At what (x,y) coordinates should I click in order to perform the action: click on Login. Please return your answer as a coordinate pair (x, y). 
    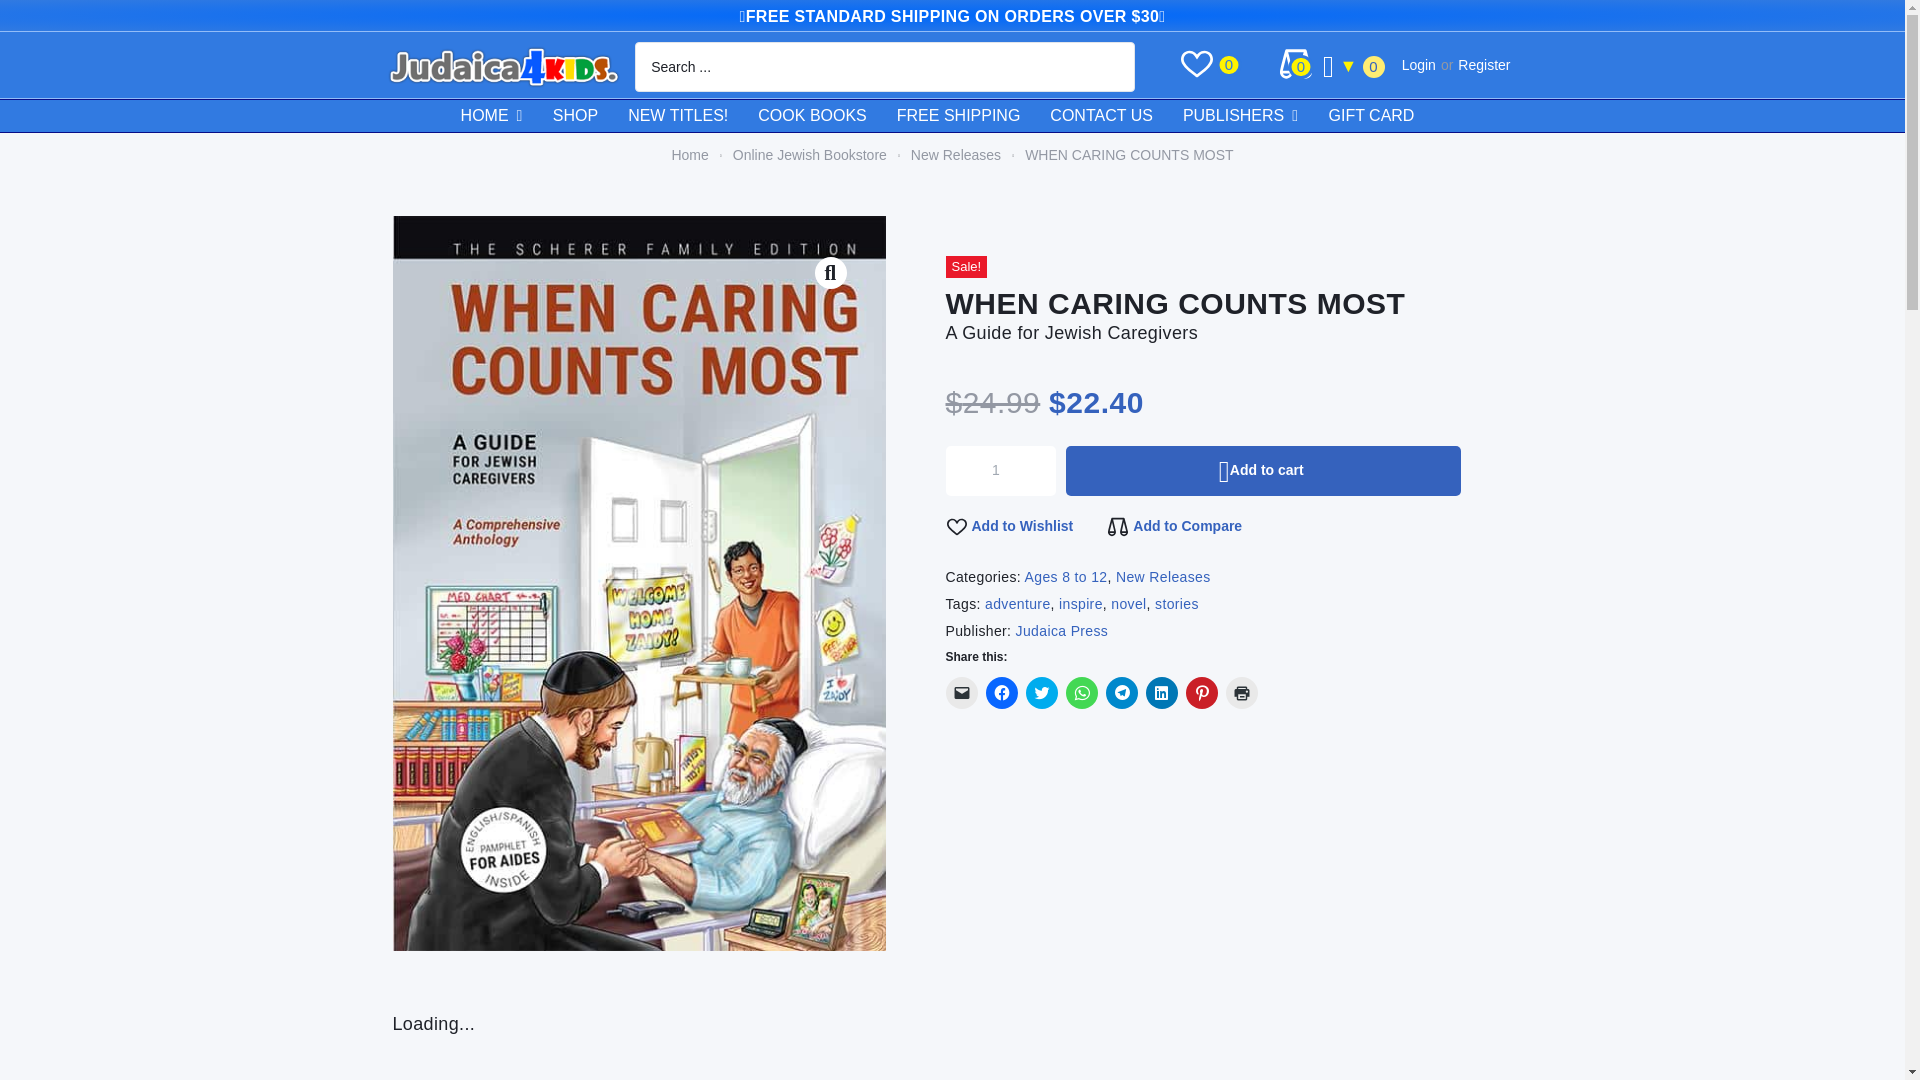
    Looking at the image, I should click on (1418, 65).